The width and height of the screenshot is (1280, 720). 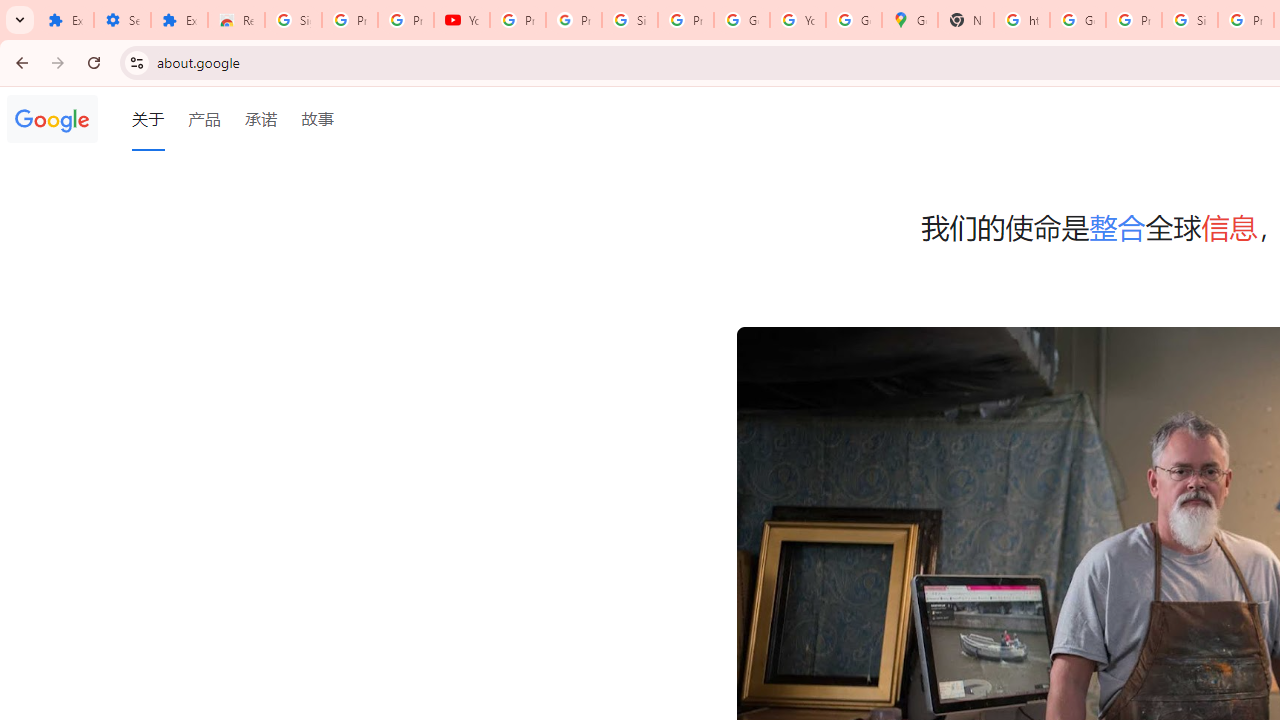 I want to click on Sign in - Google Accounts, so click(x=1190, y=20).